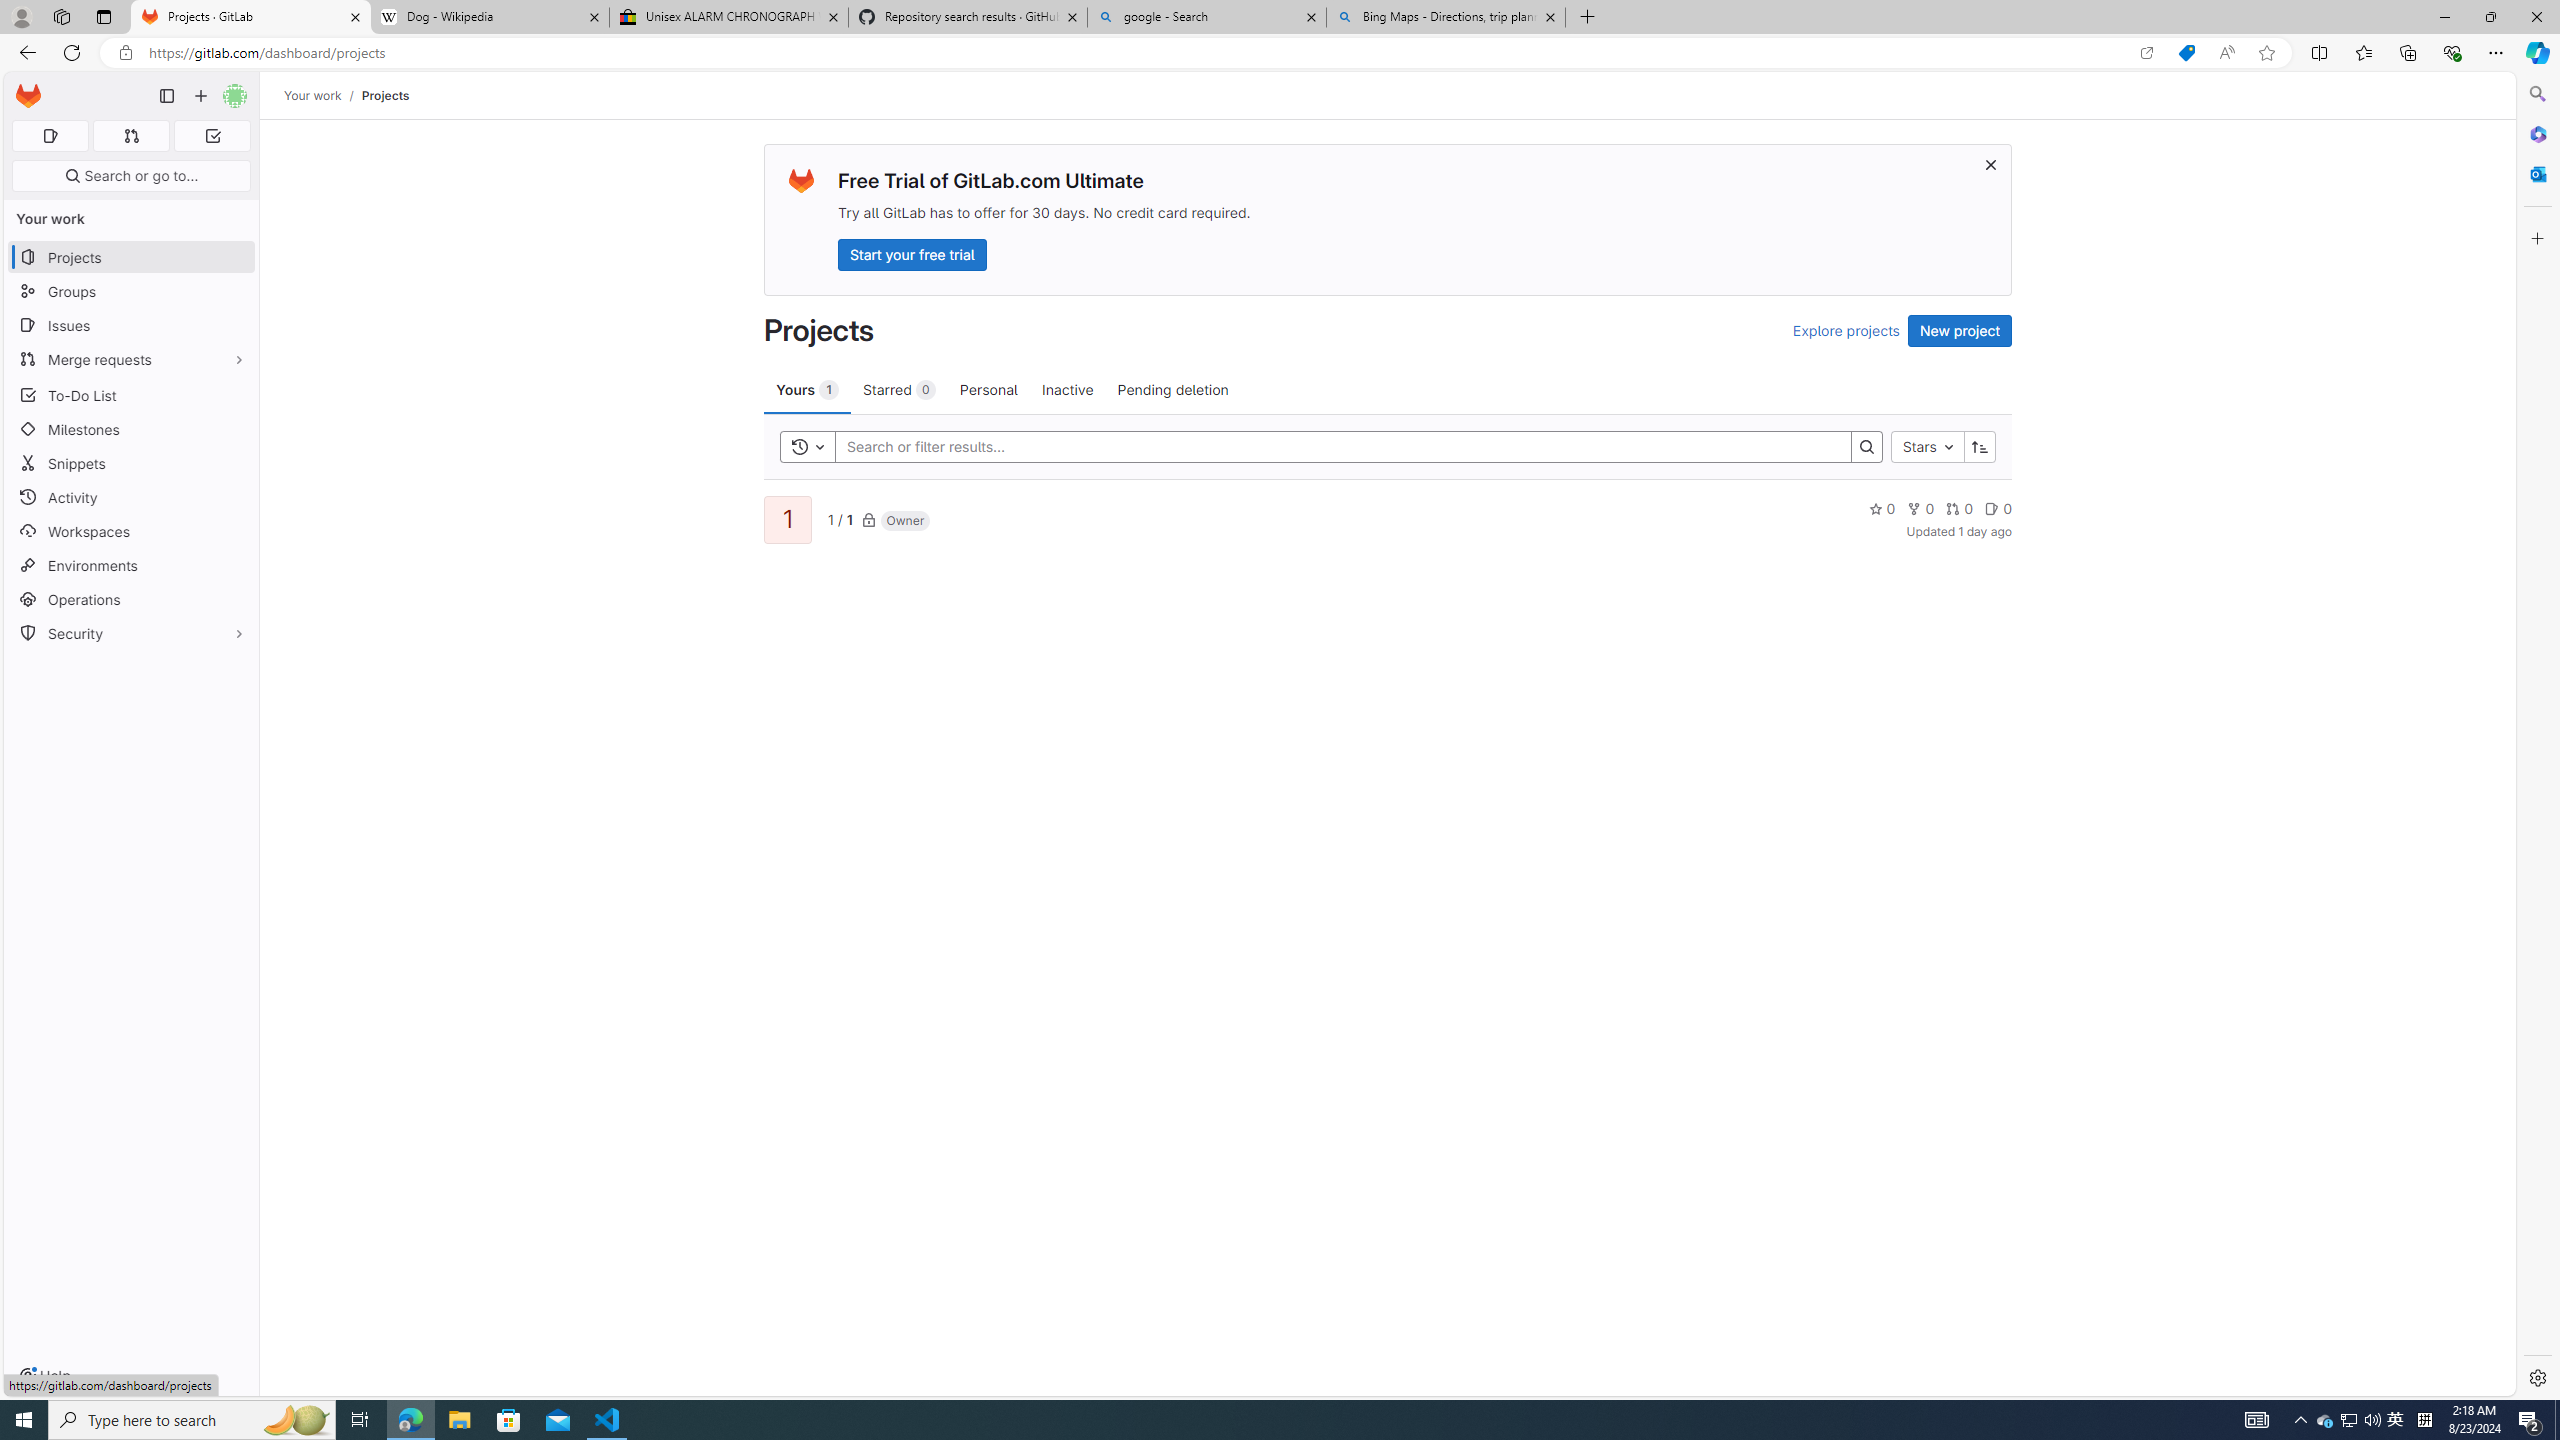  What do you see at coordinates (1205, 17) in the screenshot?
I see `google - Search` at bounding box center [1205, 17].